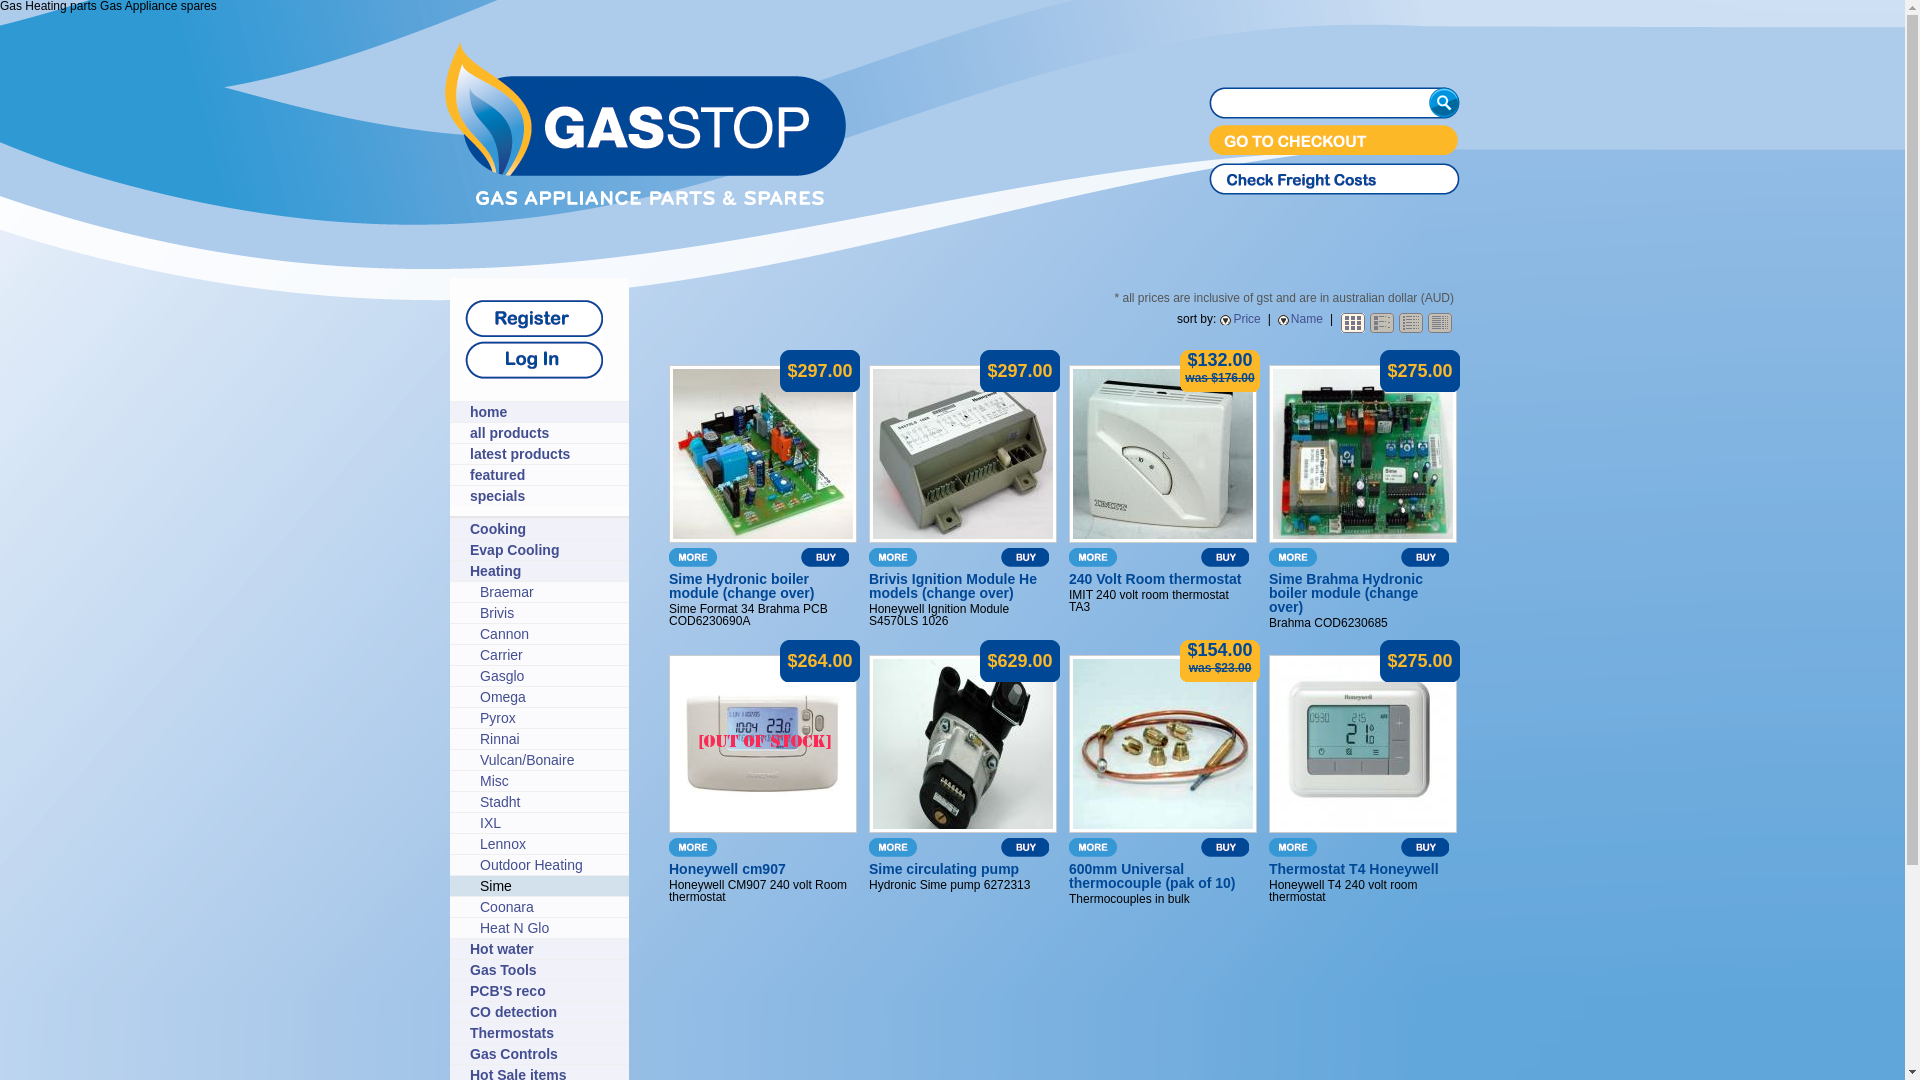  What do you see at coordinates (646, 201) in the screenshot?
I see `Home` at bounding box center [646, 201].